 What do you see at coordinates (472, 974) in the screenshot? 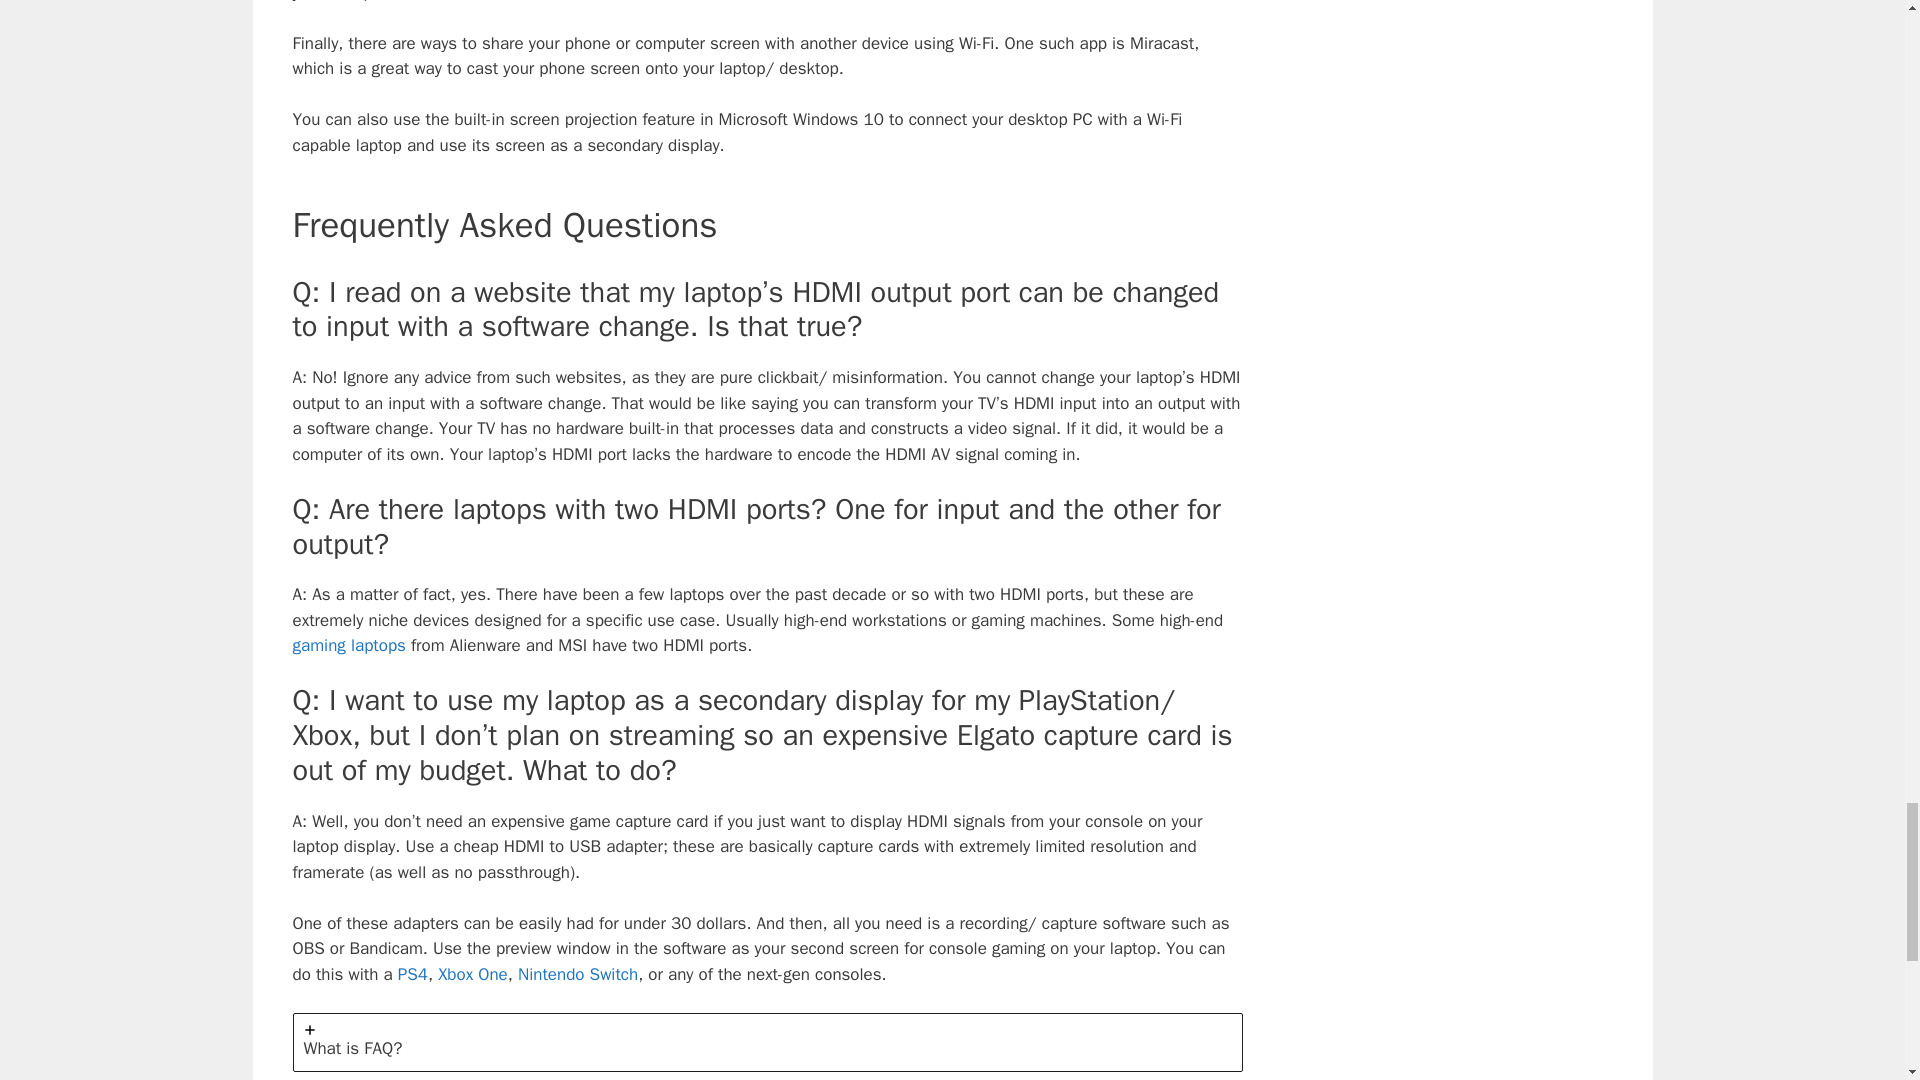
I see `Xbox One` at bounding box center [472, 974].